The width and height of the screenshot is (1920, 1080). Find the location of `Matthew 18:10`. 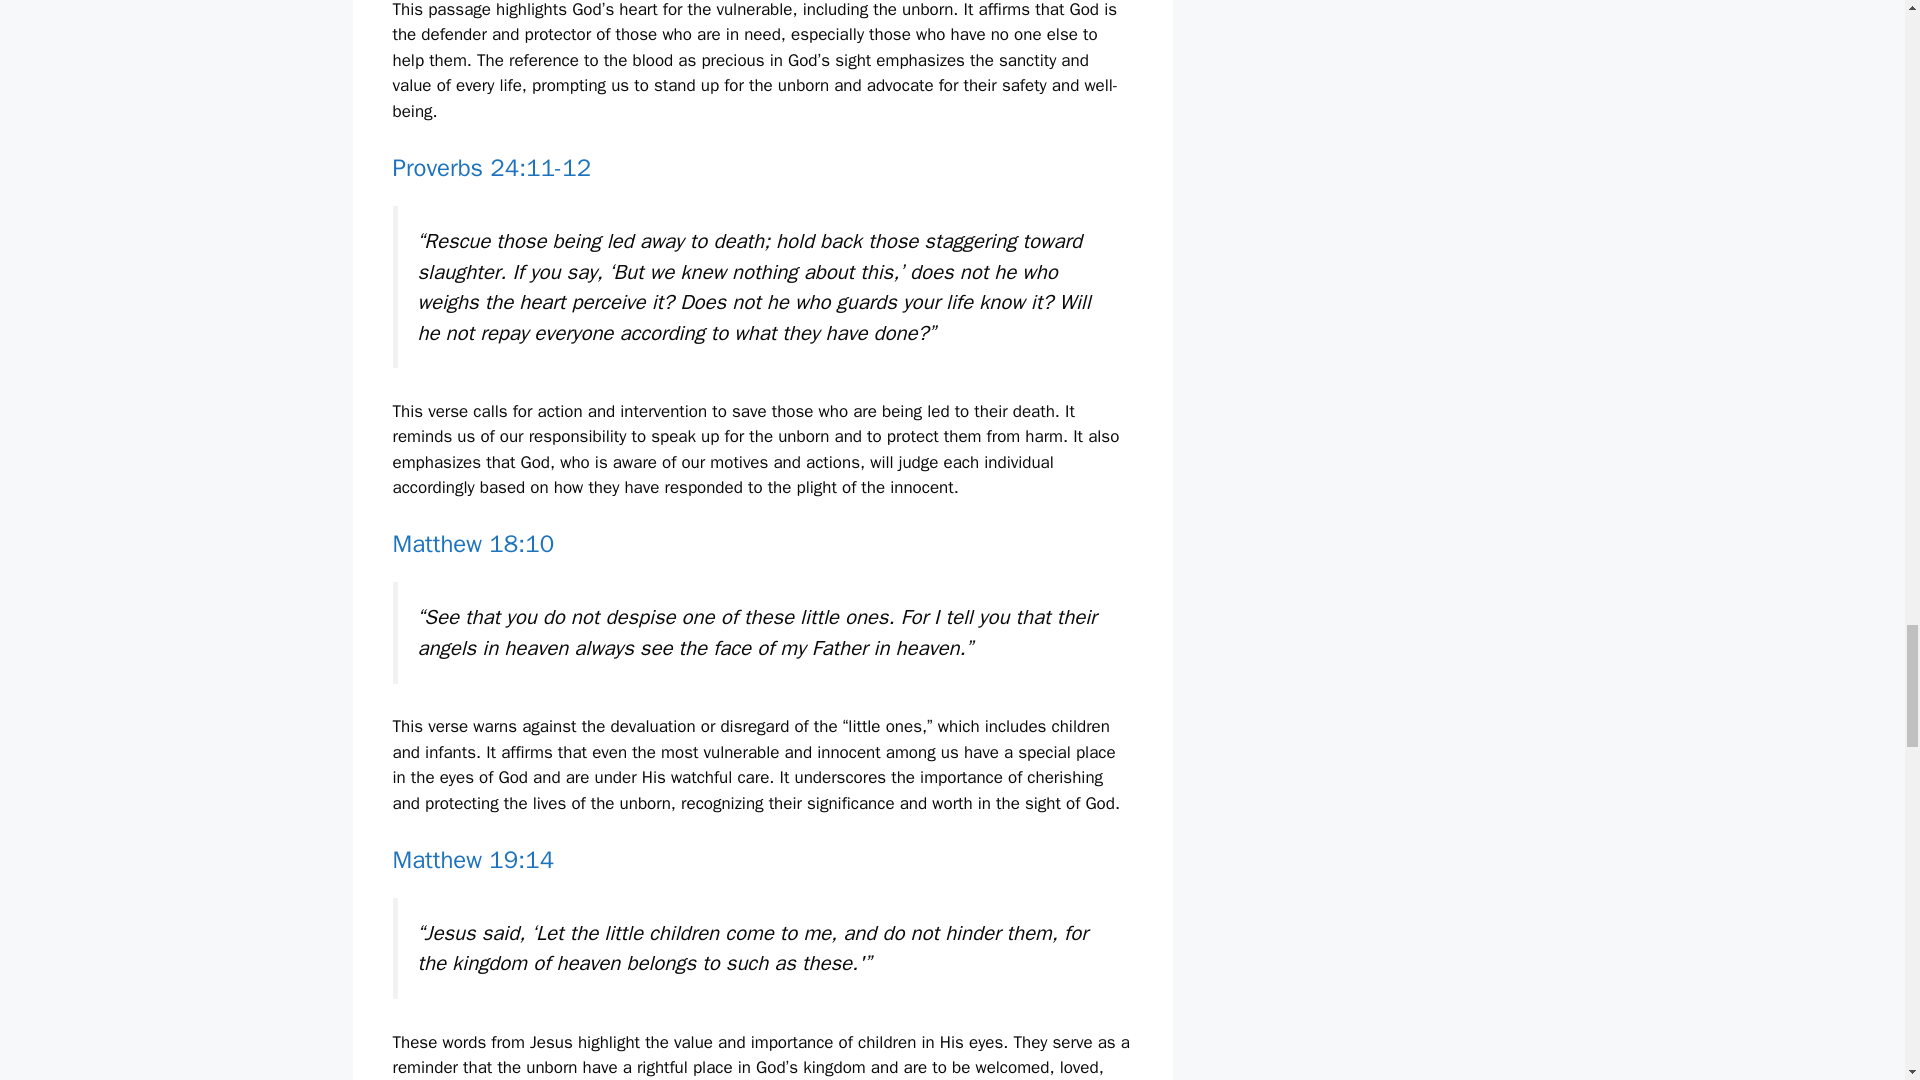

Matthew 18:10 is located at coordinates (472, 544).